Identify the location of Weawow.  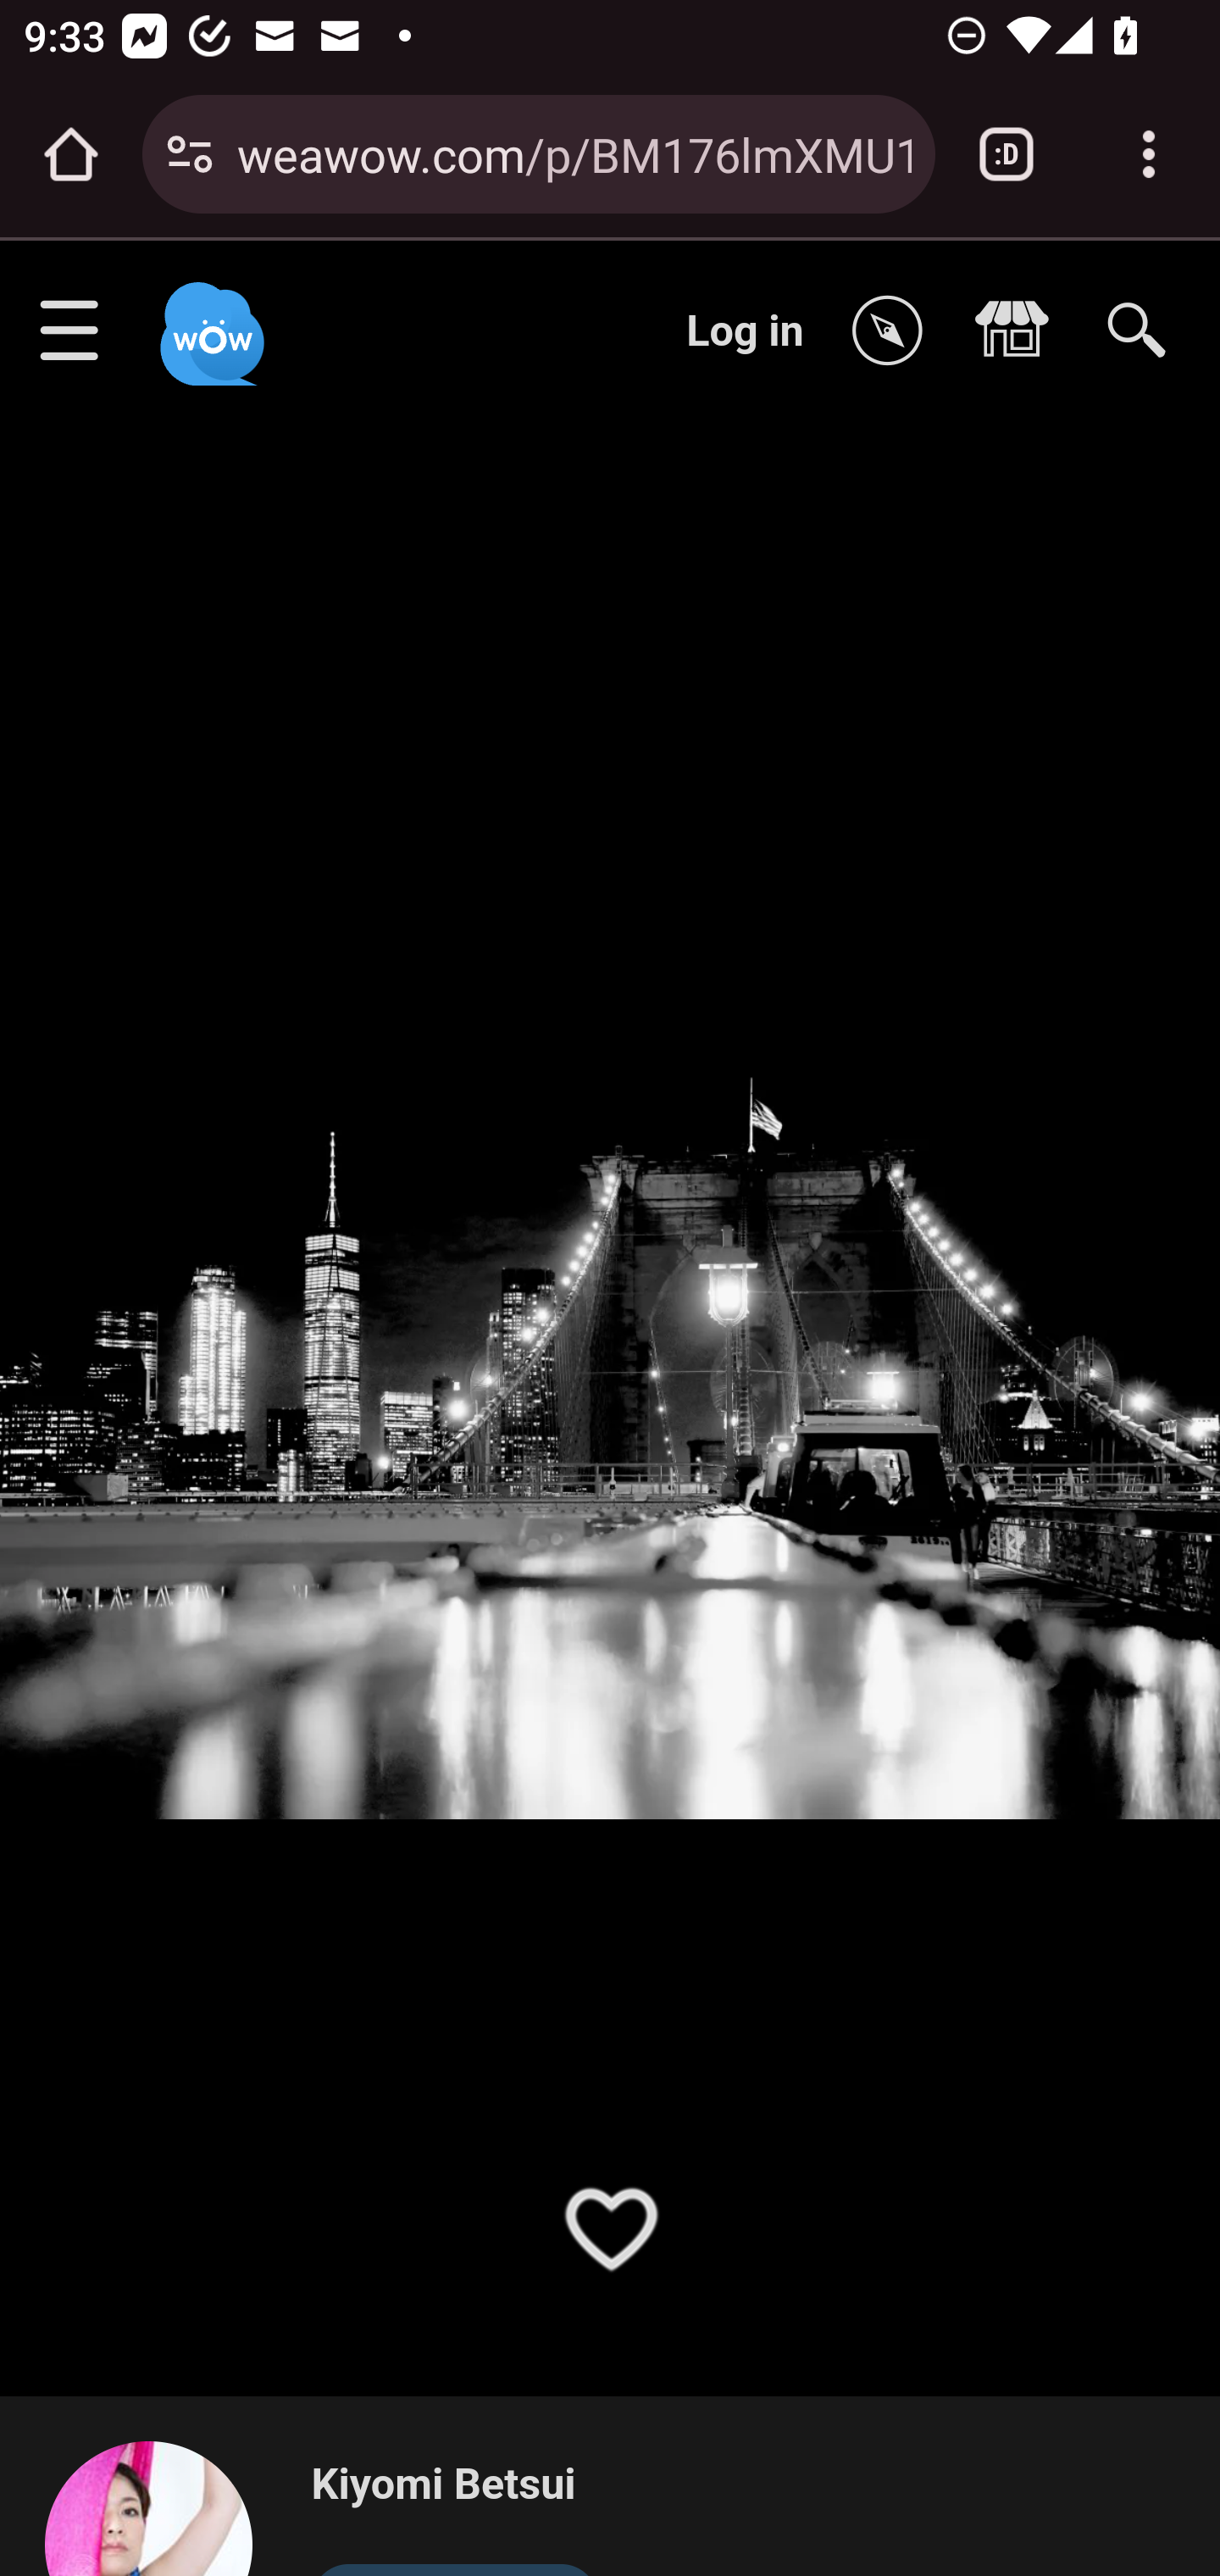
(208, 319).